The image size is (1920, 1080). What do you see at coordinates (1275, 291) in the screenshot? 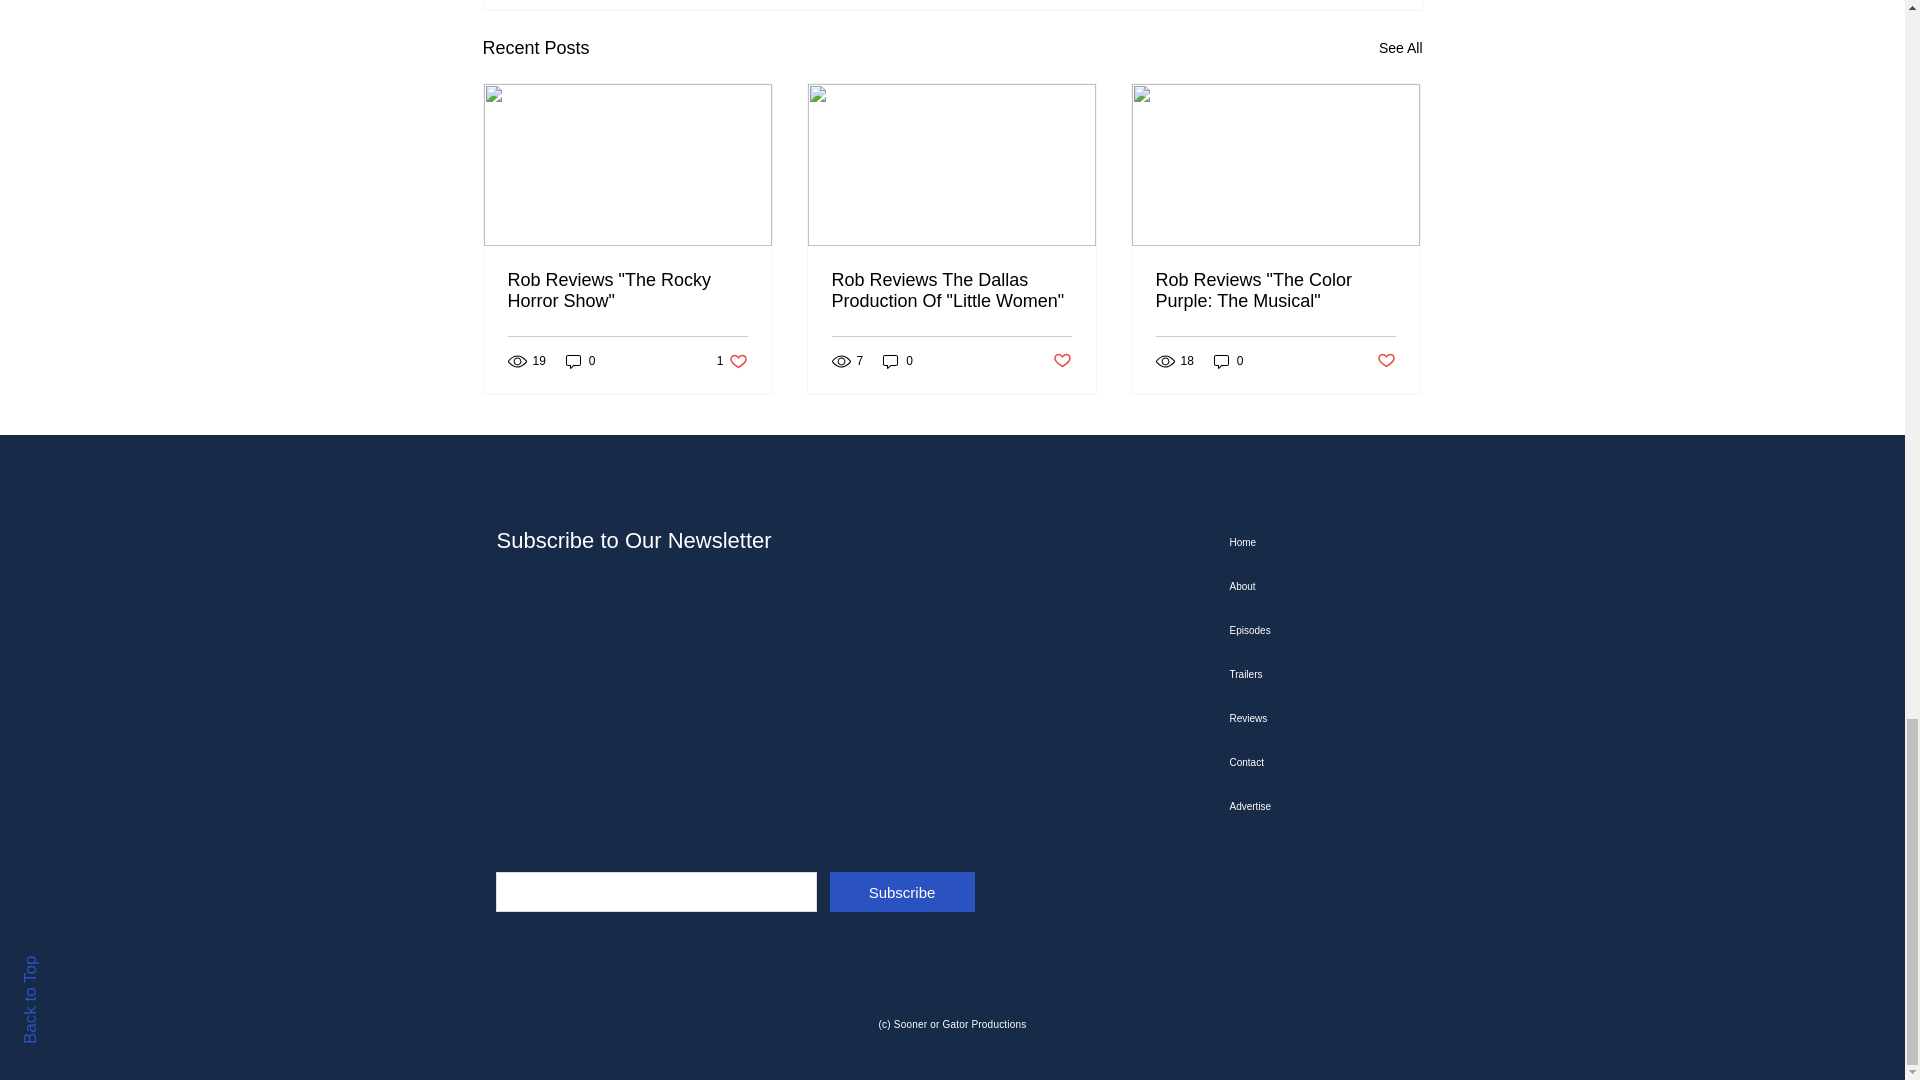
I see `Post not marked as liked` at bounding box center [1275, 291].